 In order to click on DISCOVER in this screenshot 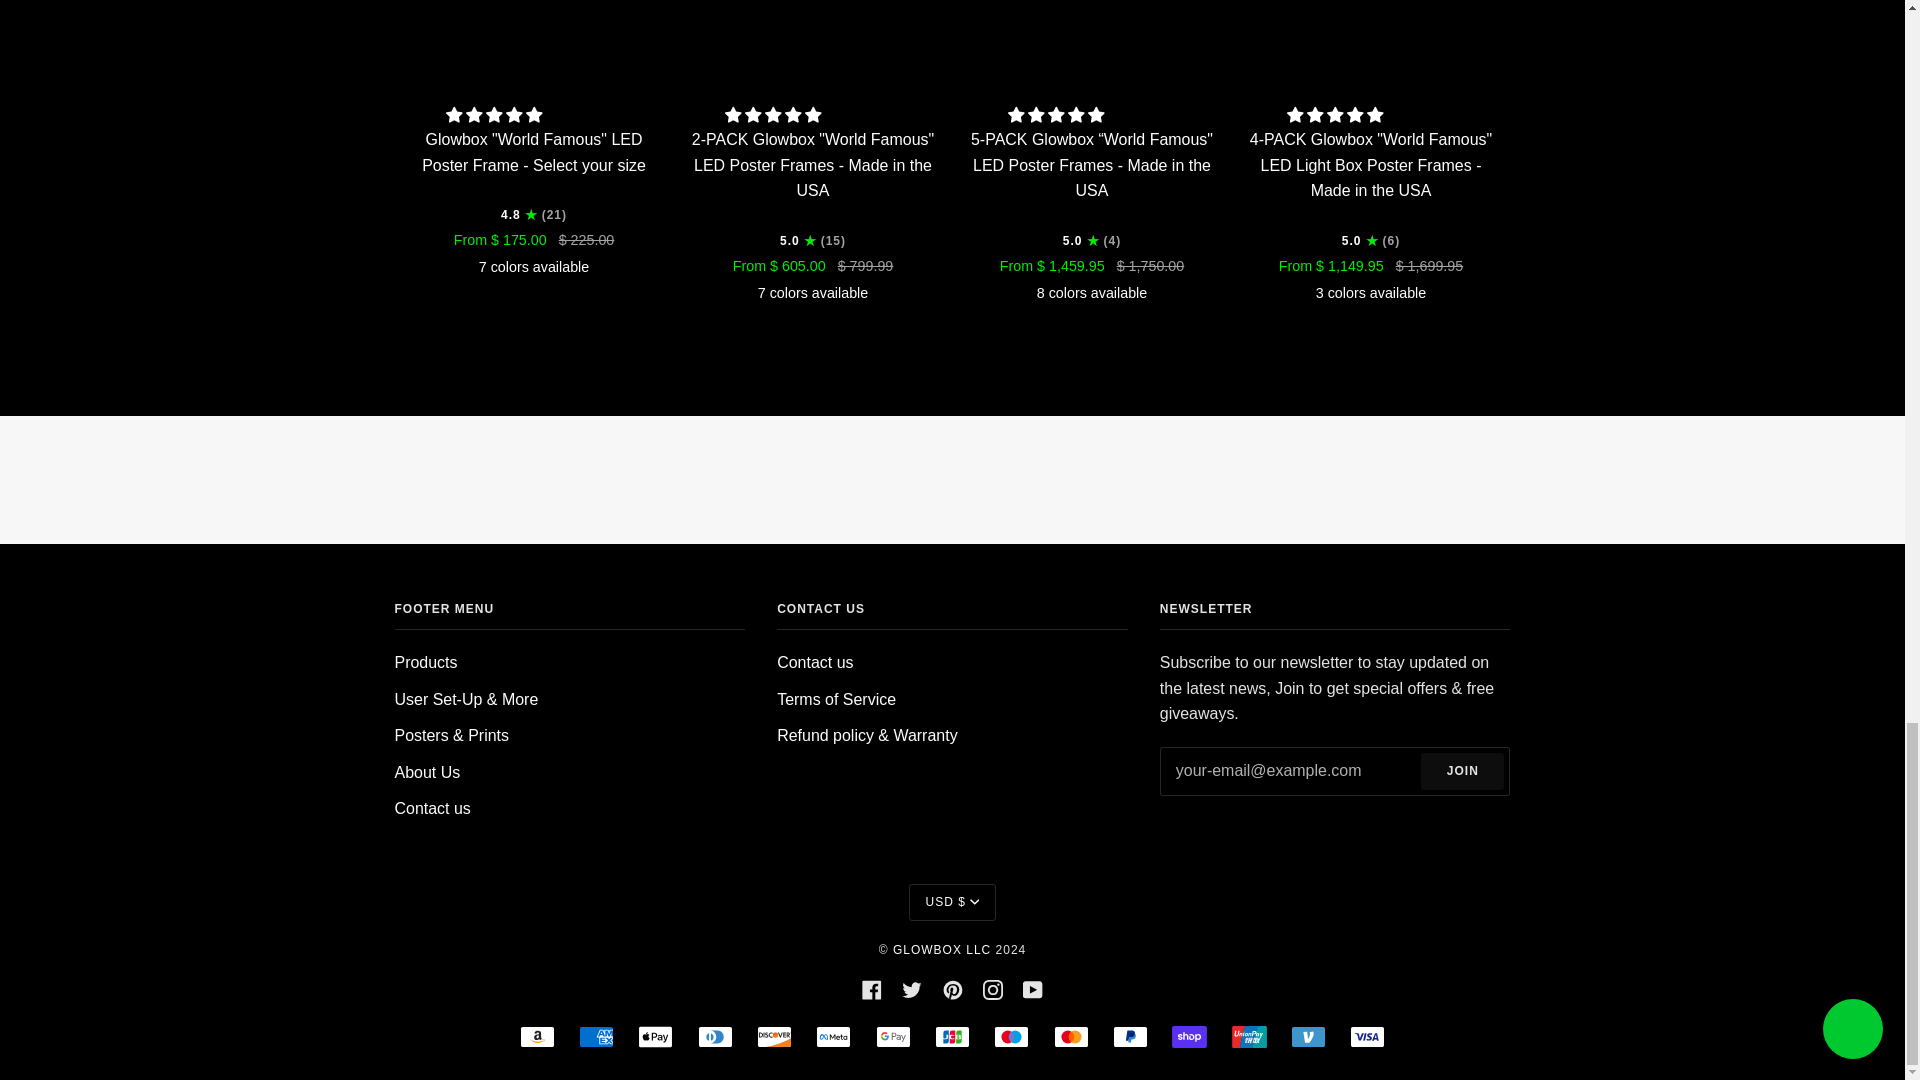, I will do `click(774, 1036)`.